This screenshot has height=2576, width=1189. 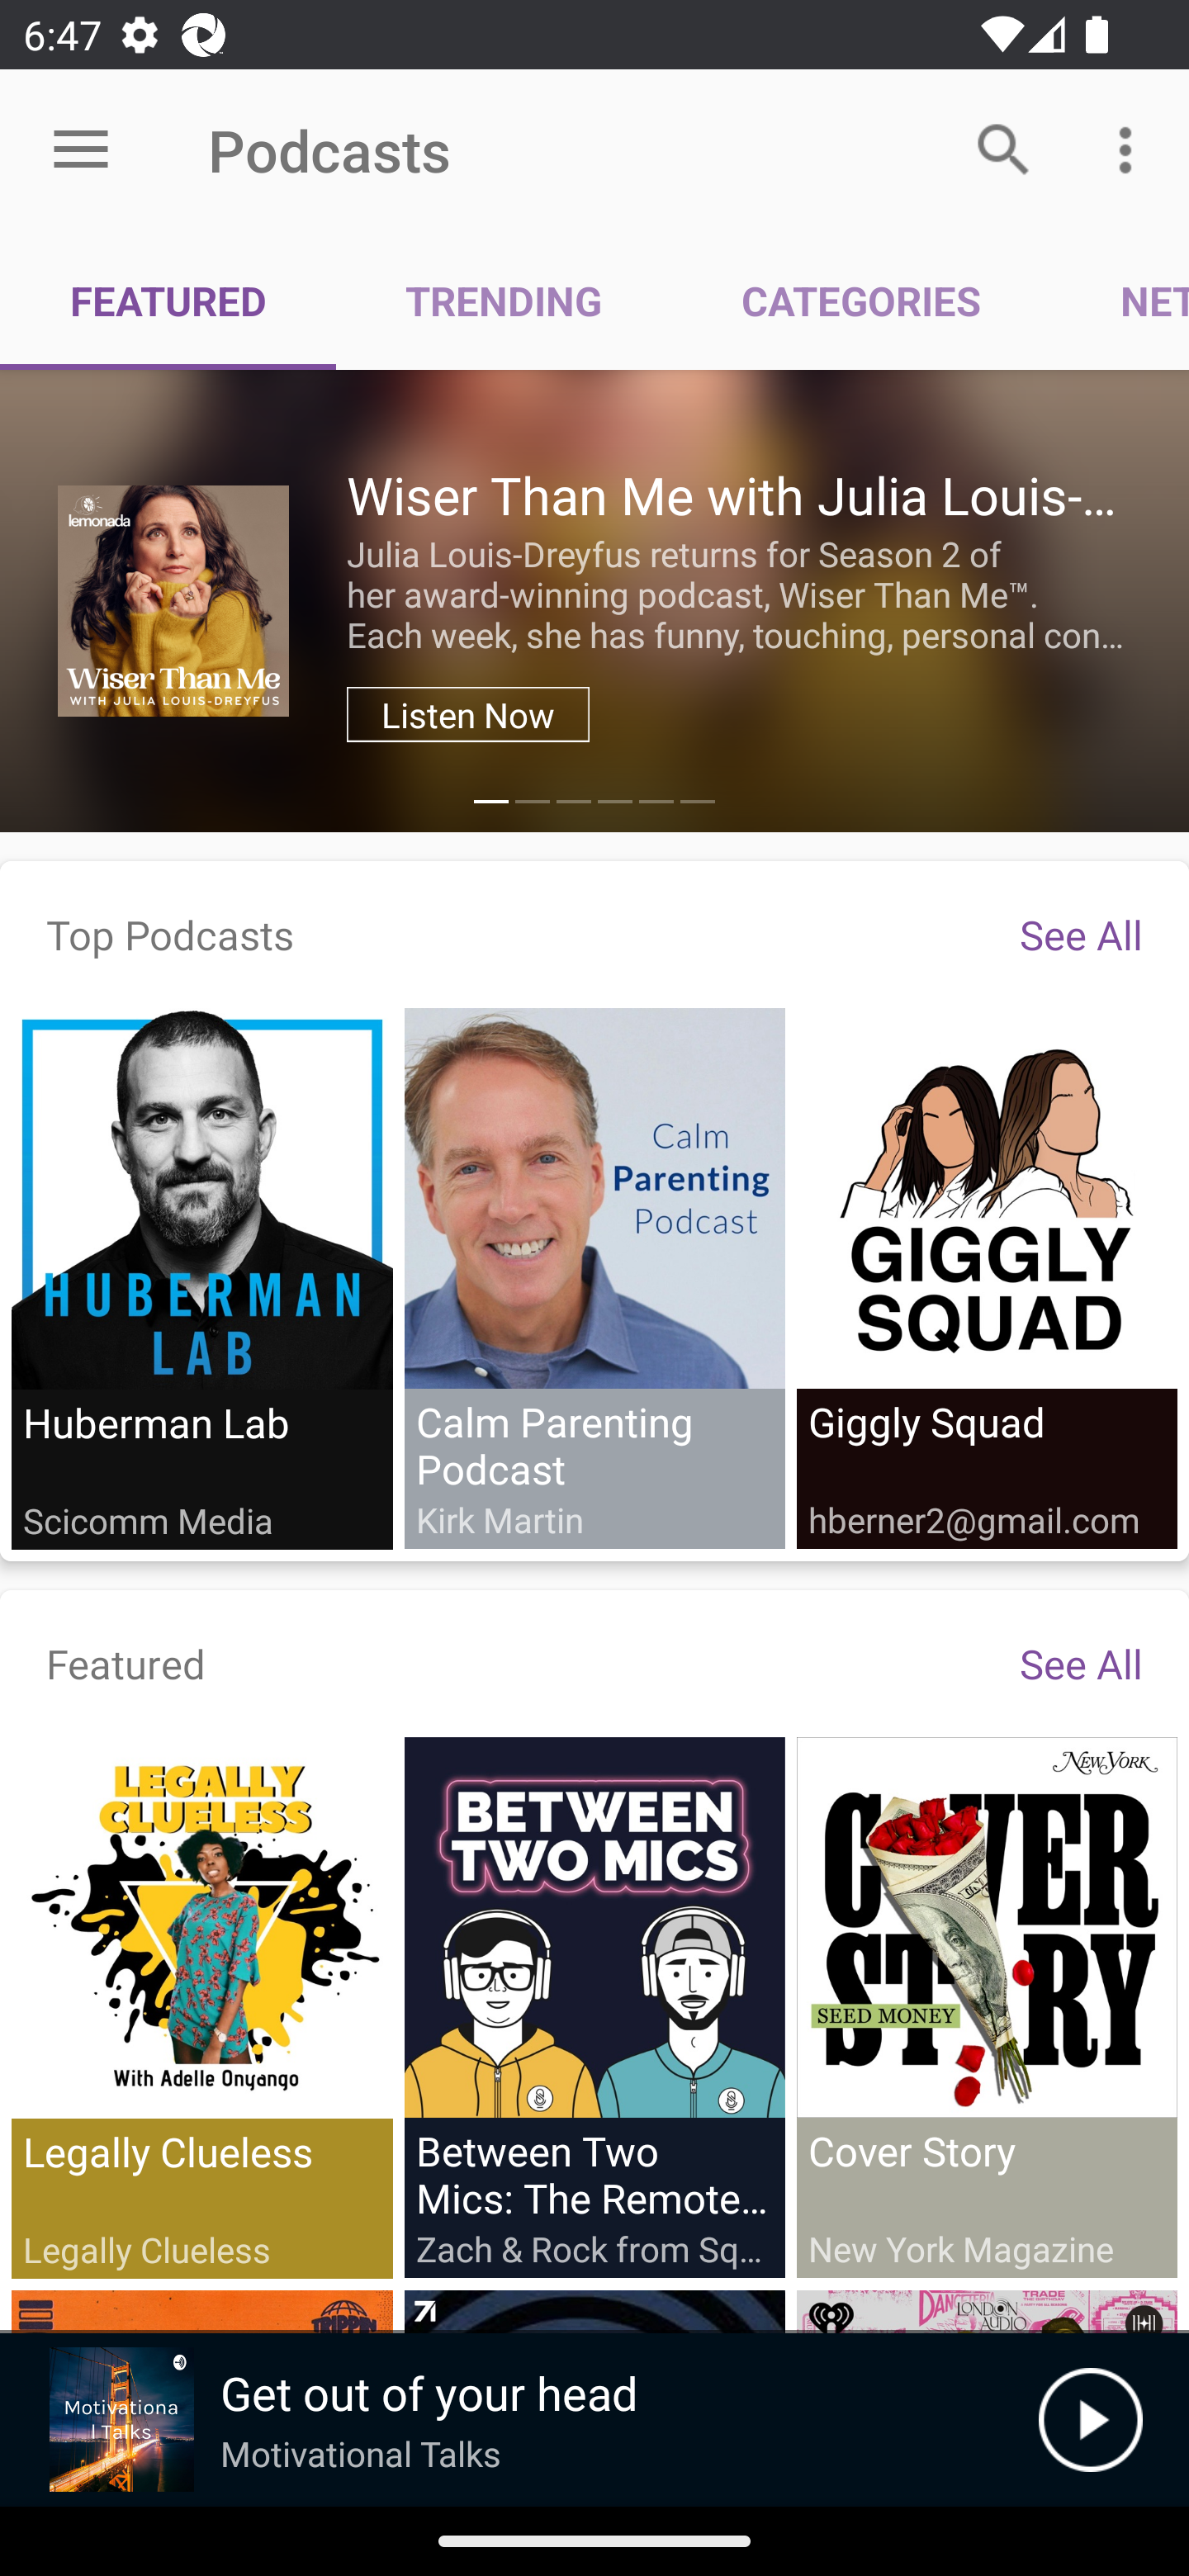 What do you see at coordinates (81, 150) in the screenshot?
I see `Open menu` at bounding box center [81, 150].